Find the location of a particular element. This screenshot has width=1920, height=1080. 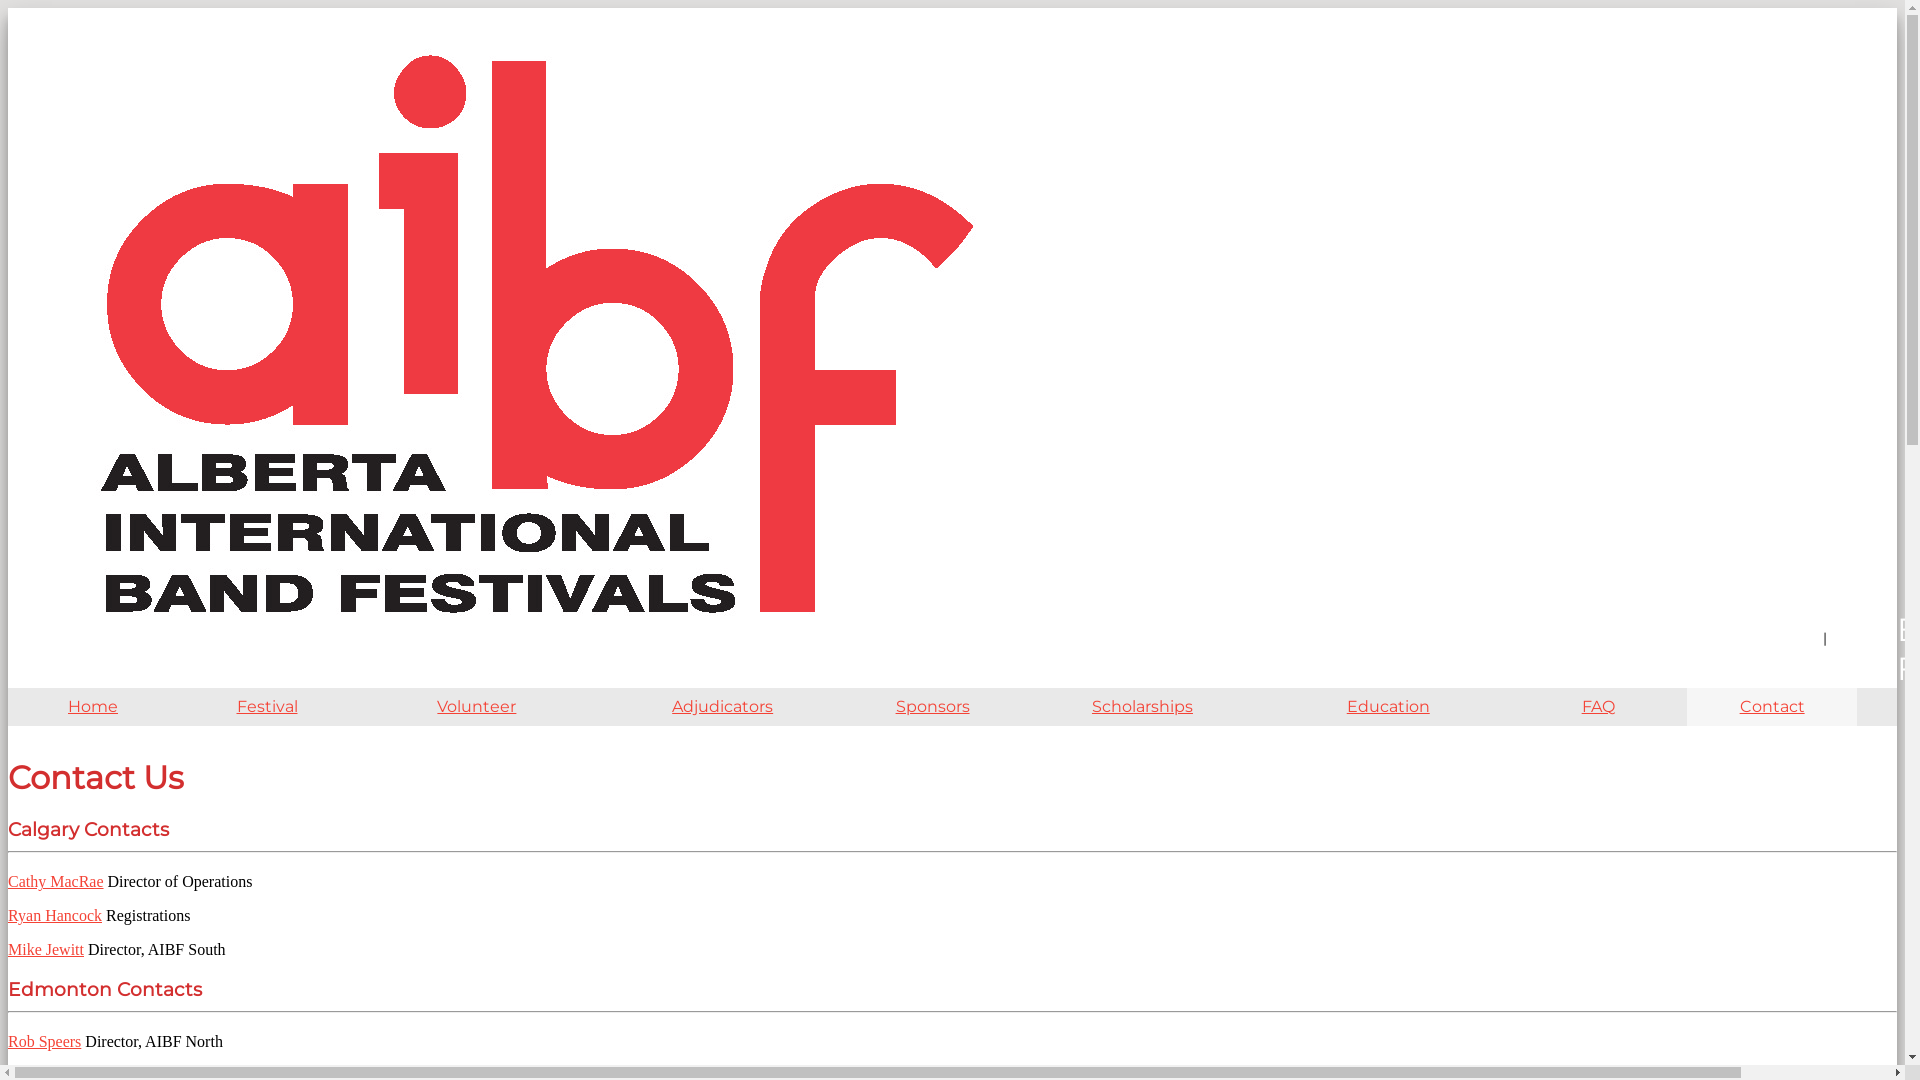

Festival is located at coordinates (267, 707).